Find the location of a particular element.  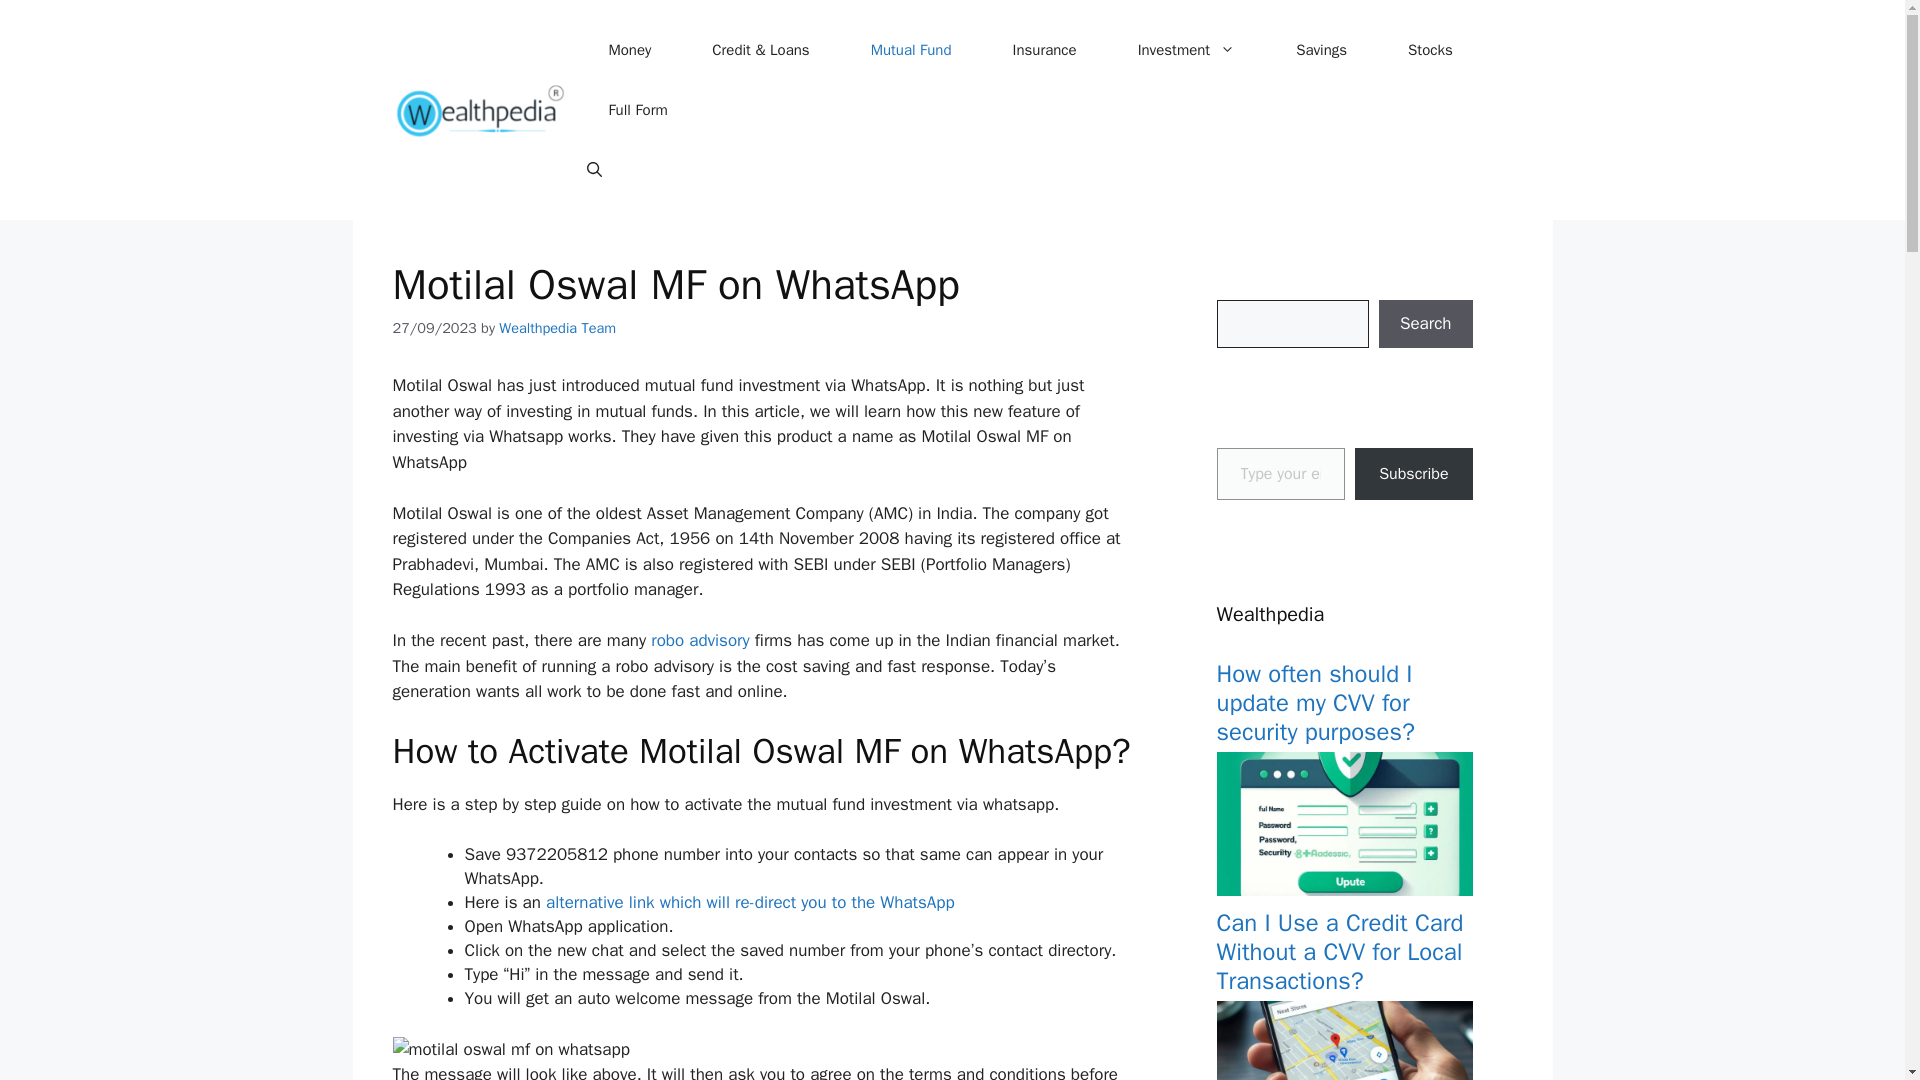

Savings is located at coordinates (1322, 50).